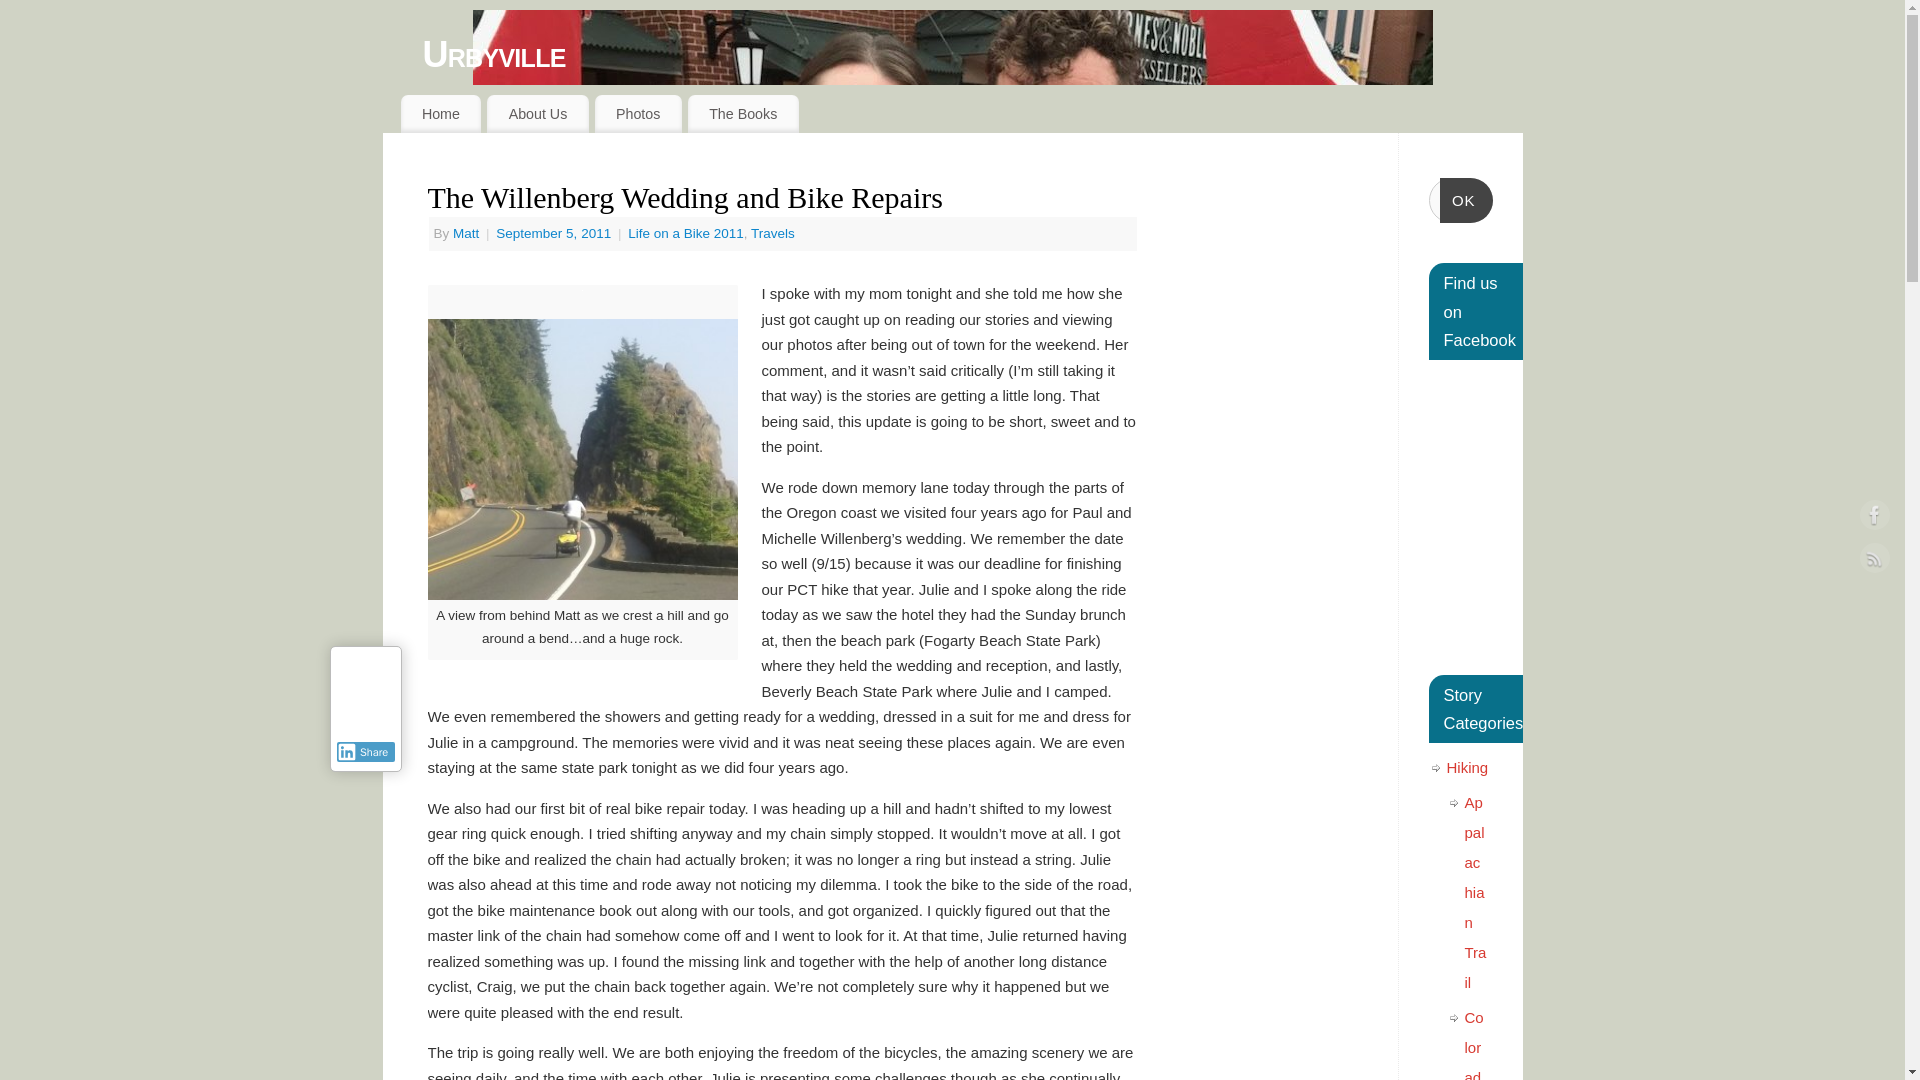  What do you see at coordinates (686, 232) in the screenshot?
I see `Life on a Bike 2011` at bounding box center [686, 232].